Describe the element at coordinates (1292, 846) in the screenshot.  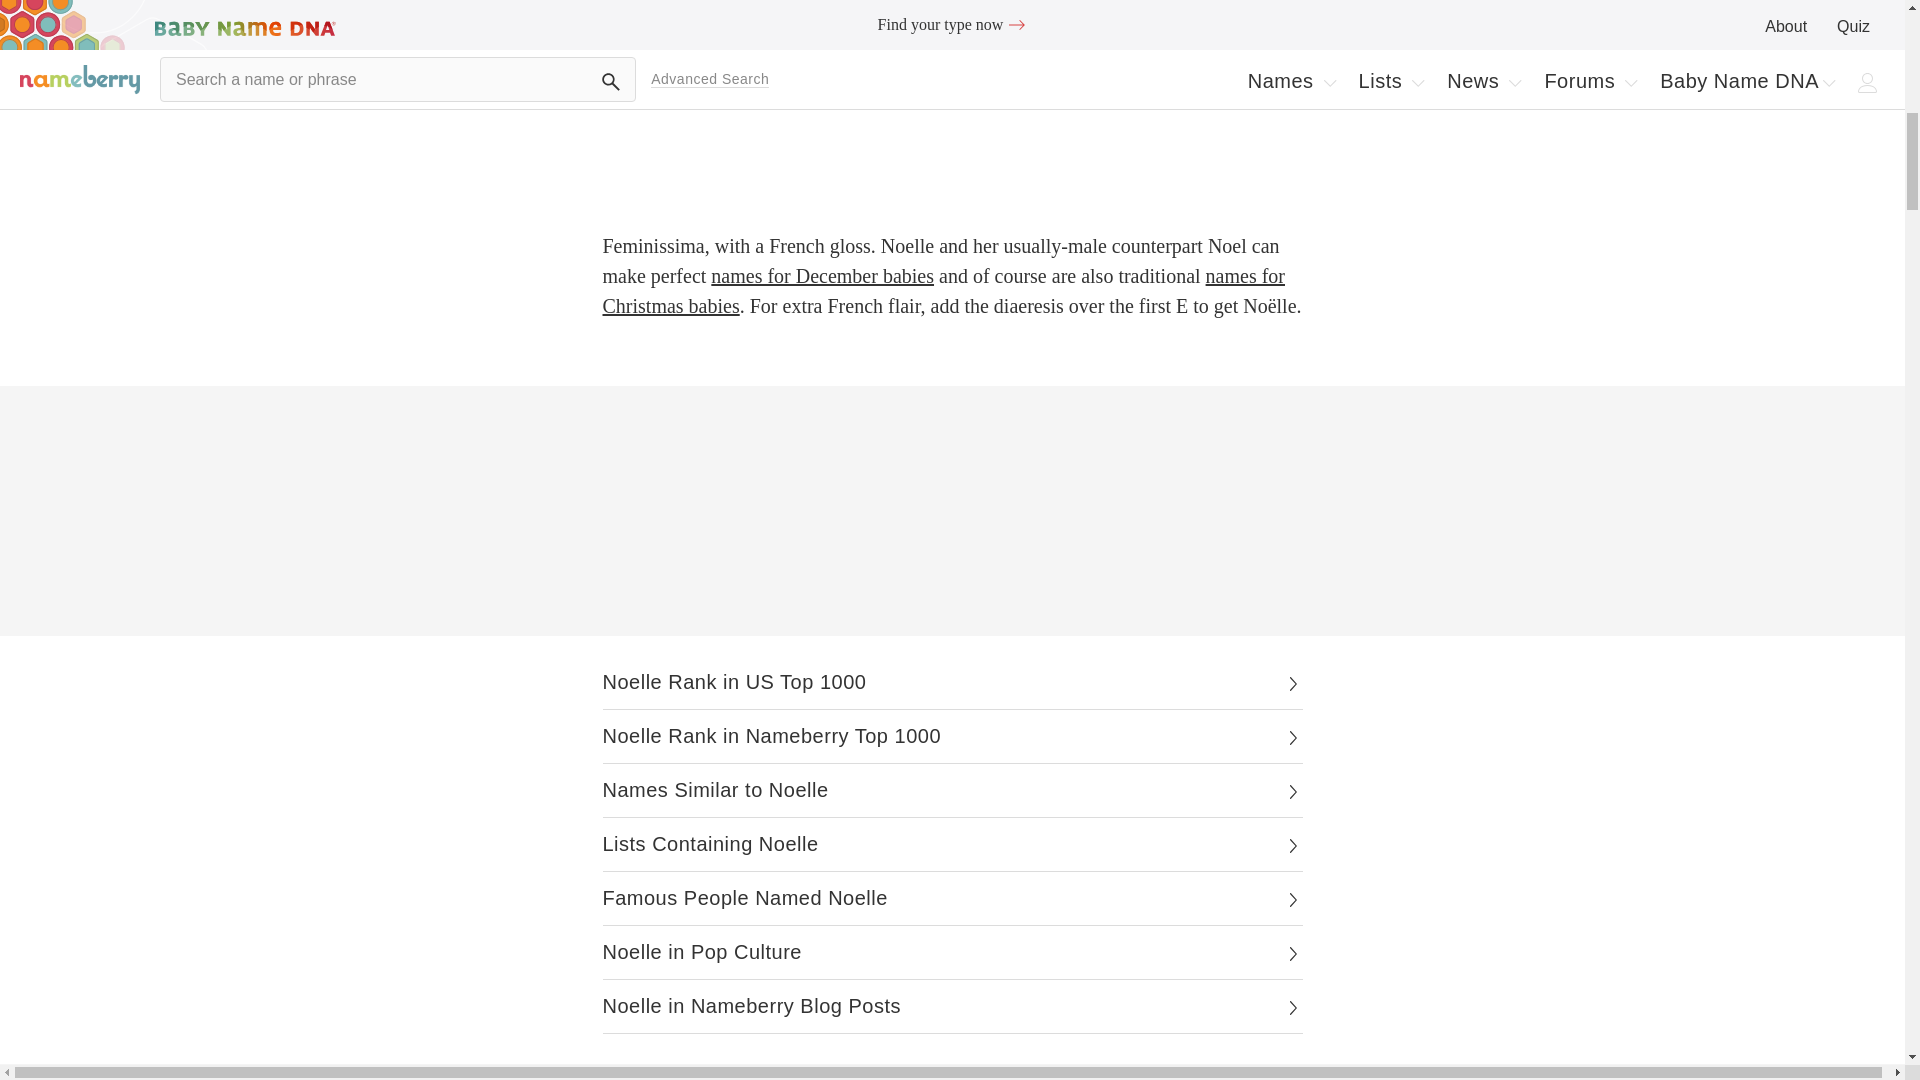
I see `Chevron - Right` at that location.